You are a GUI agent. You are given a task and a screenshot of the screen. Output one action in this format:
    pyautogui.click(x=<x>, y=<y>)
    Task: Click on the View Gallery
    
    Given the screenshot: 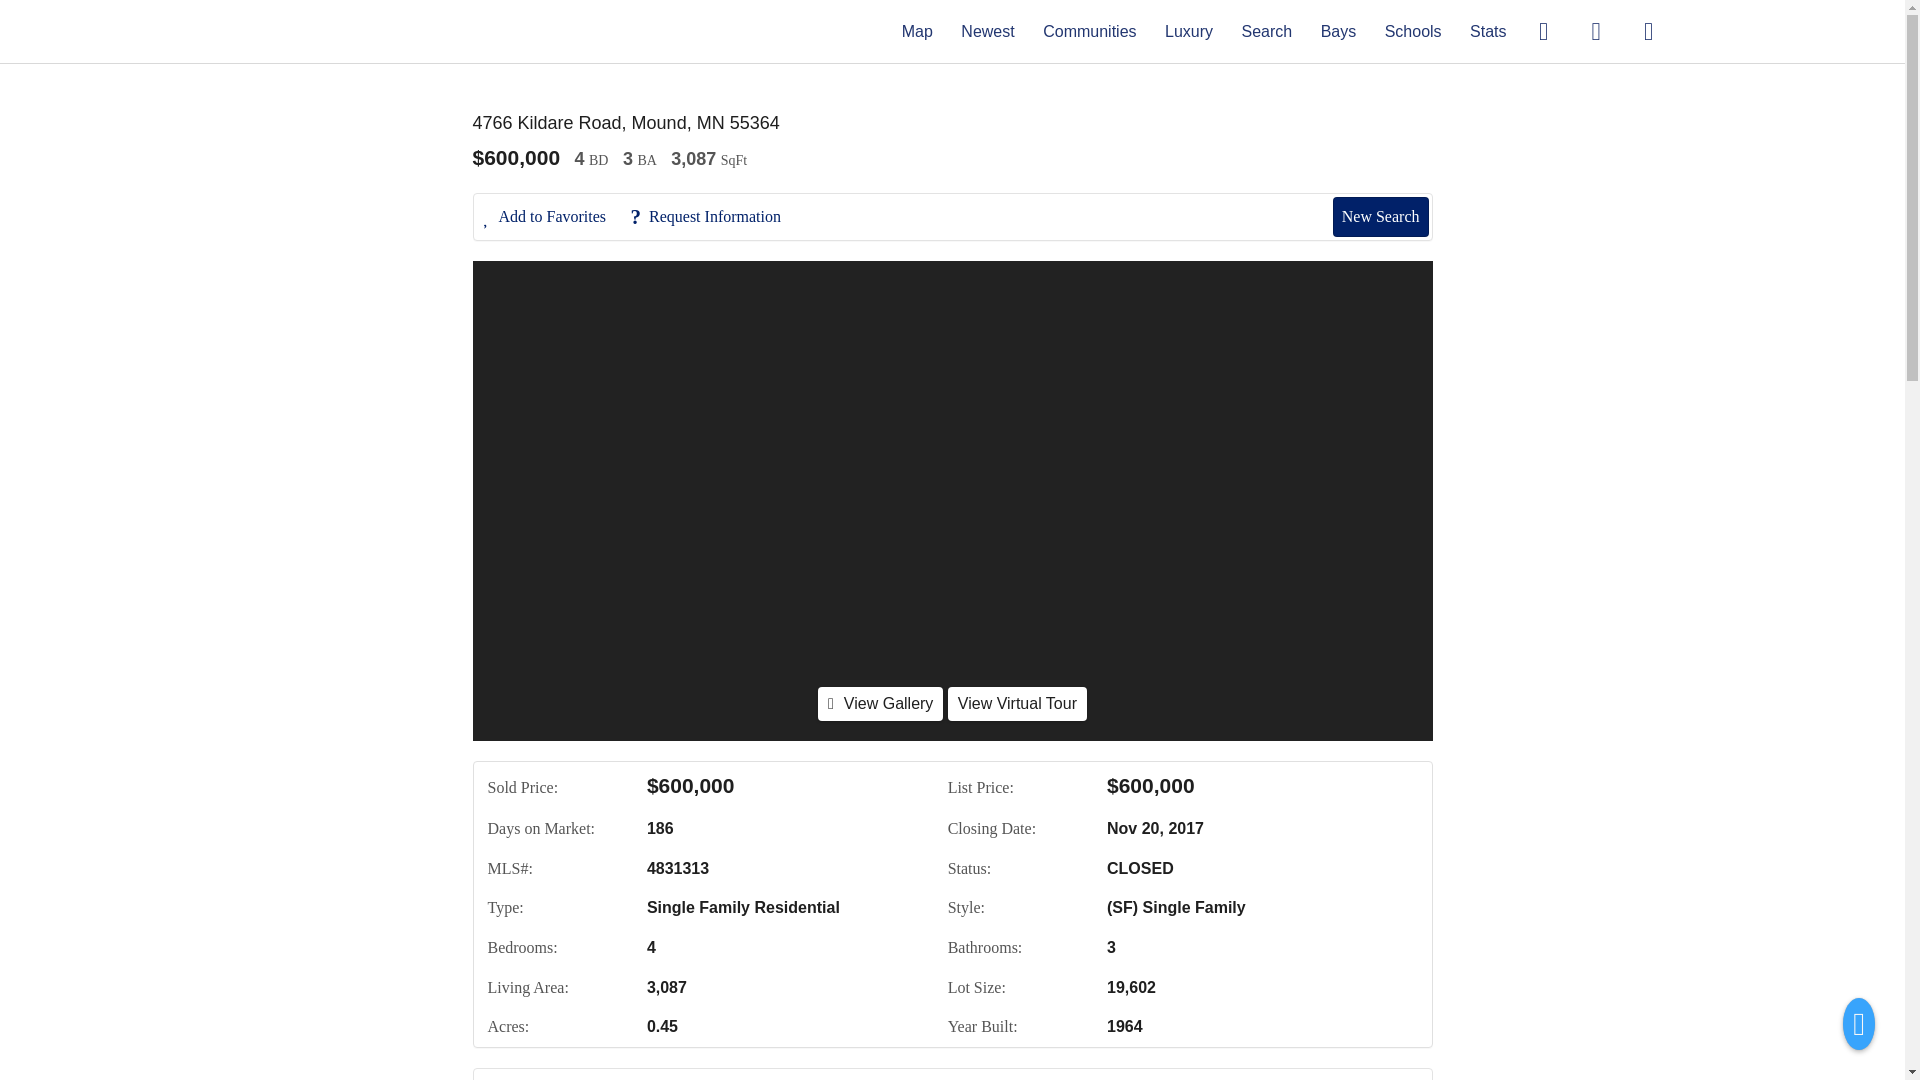 What is the action you would take?
    pyautogui.click(x=880, y=704)
    